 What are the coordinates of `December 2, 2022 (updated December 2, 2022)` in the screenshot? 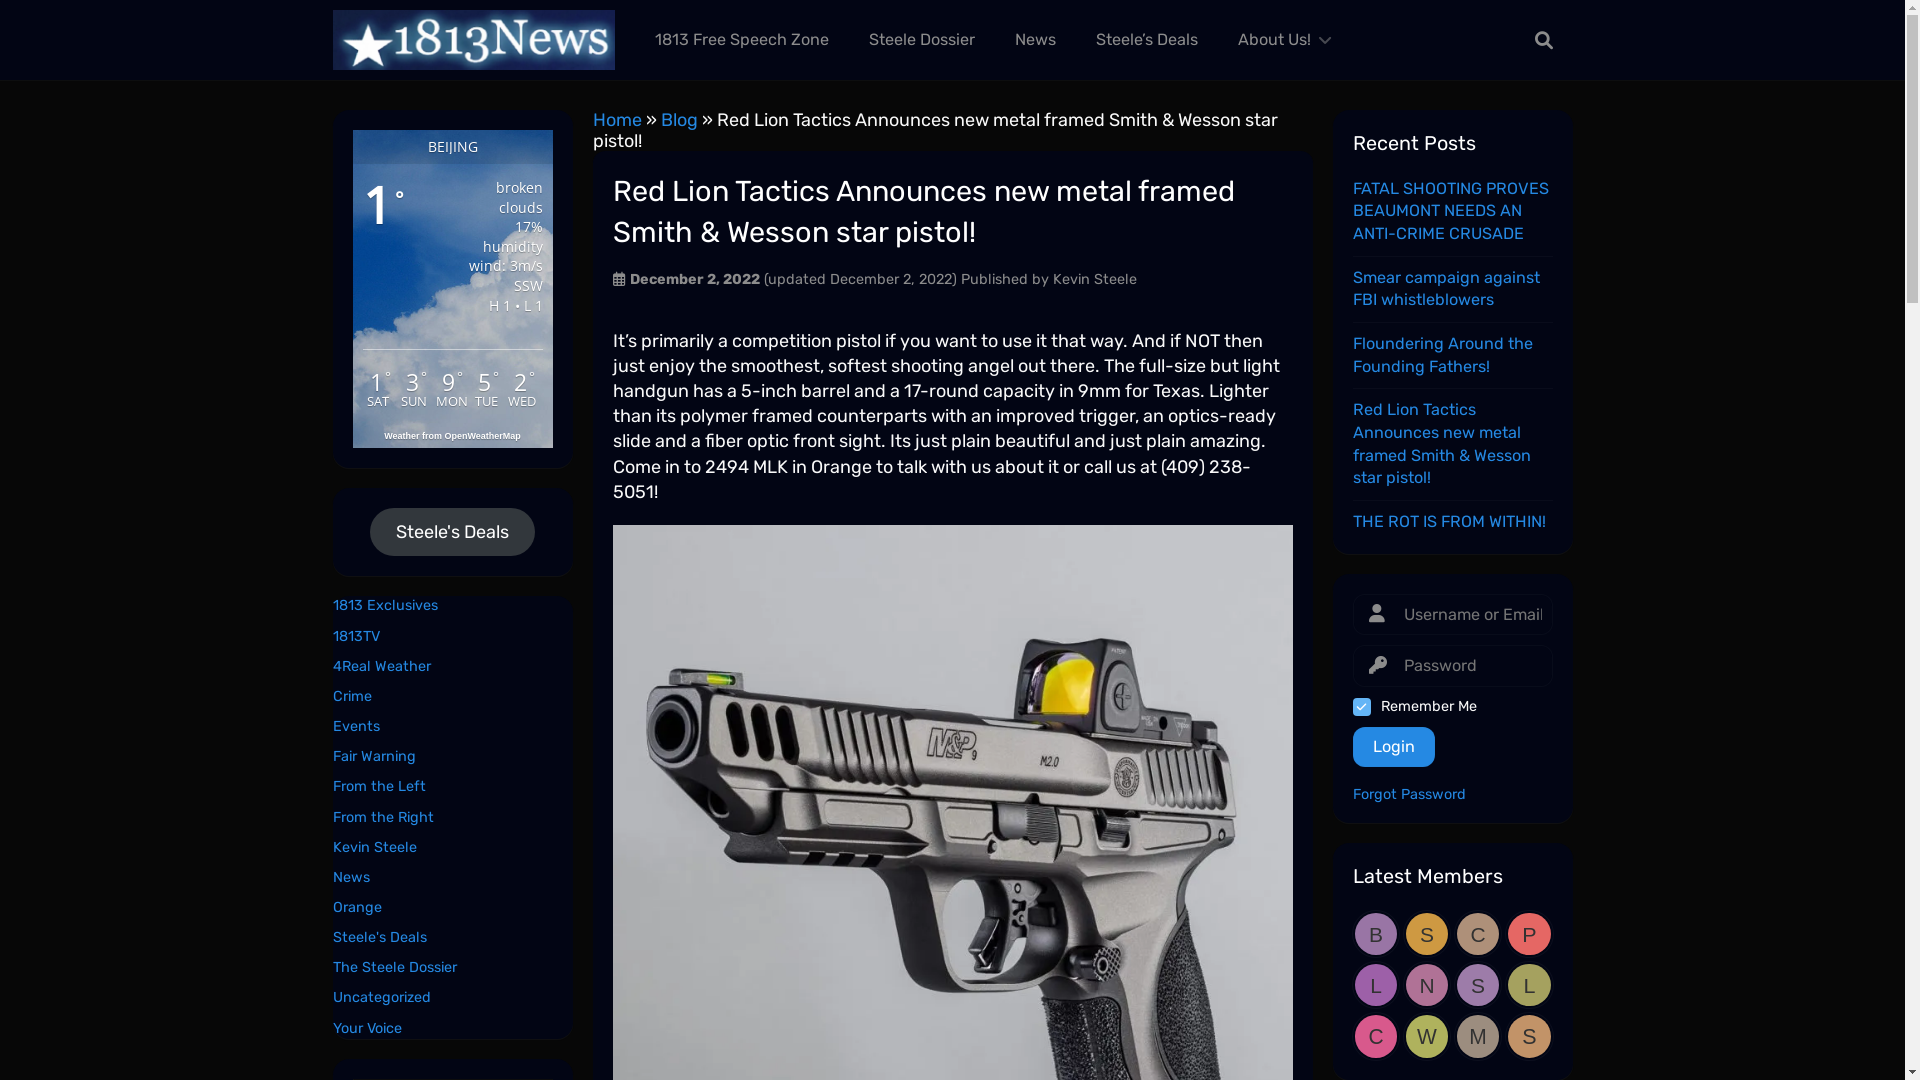 It's located at (796, 280).